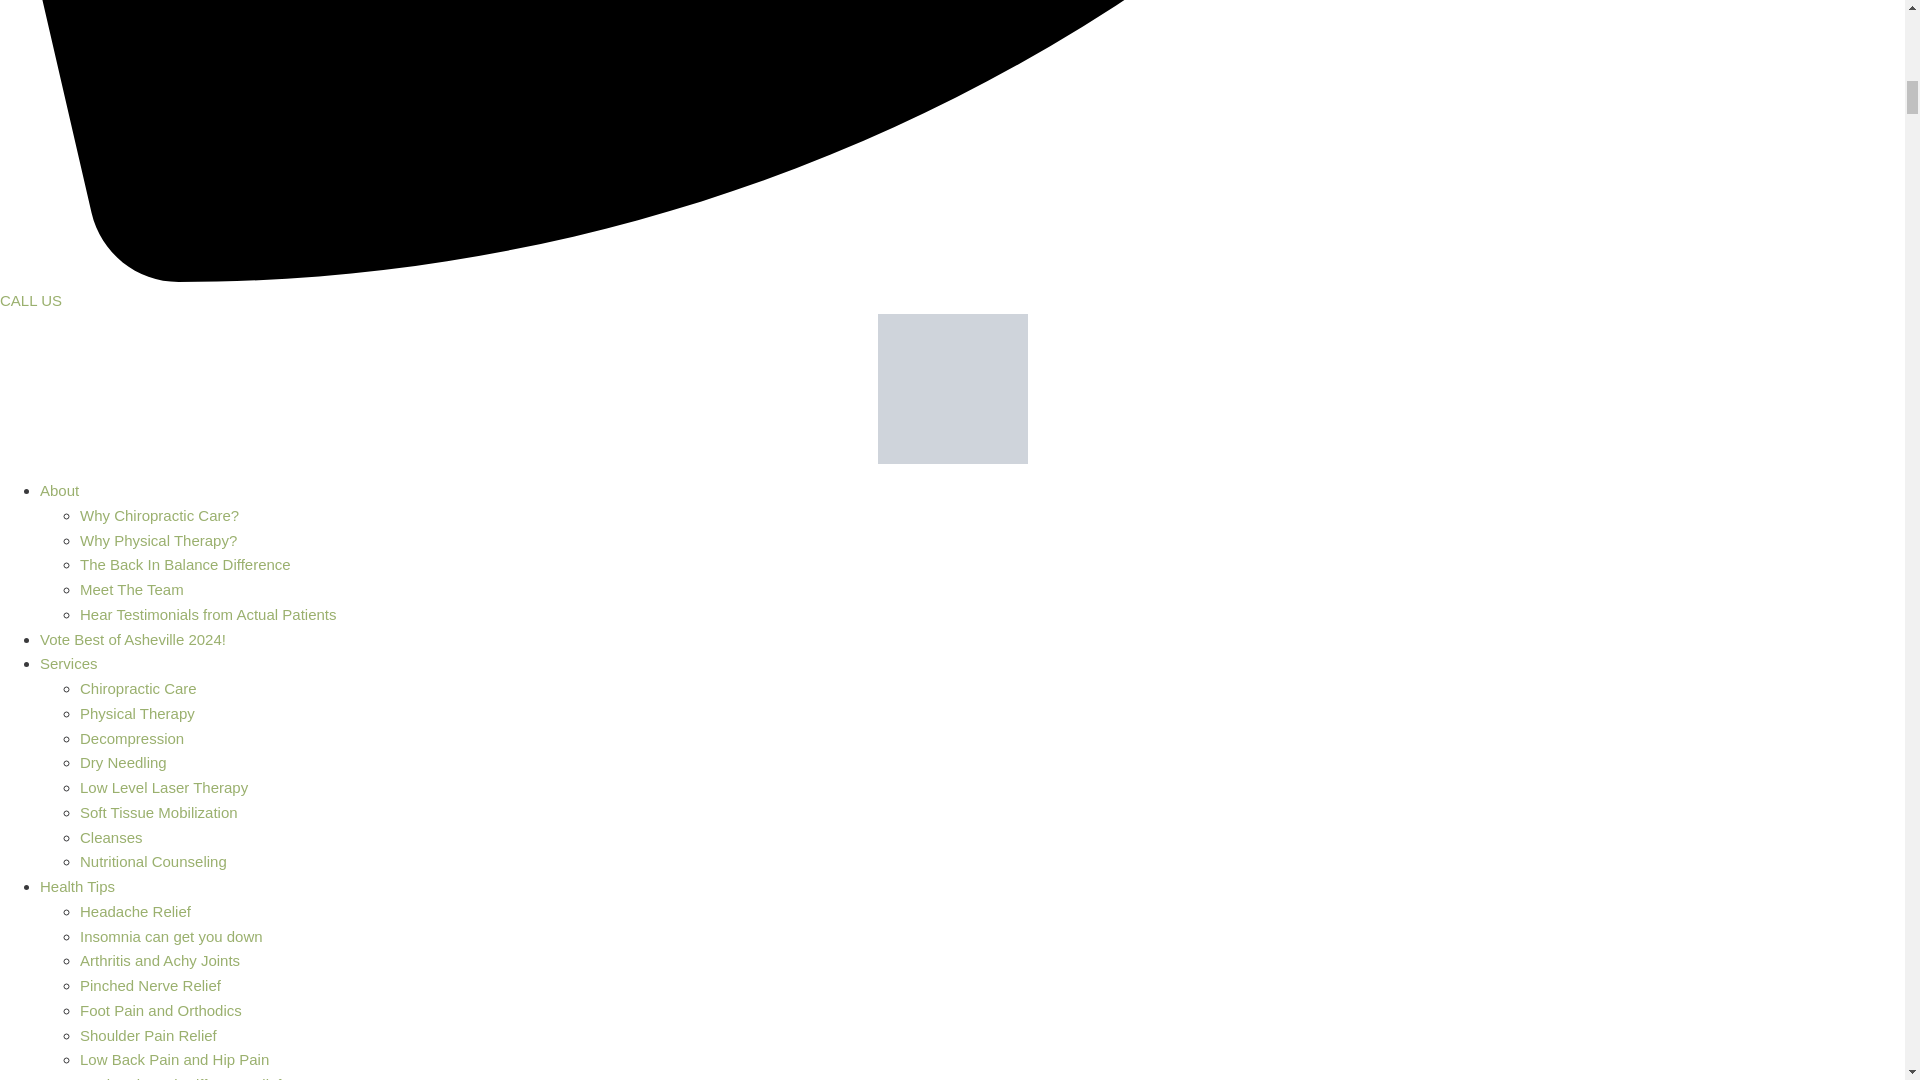 The height and width of the screenshot is (1080, 1920). I want to click on Why Physical Therapy?, so click(158, 540).